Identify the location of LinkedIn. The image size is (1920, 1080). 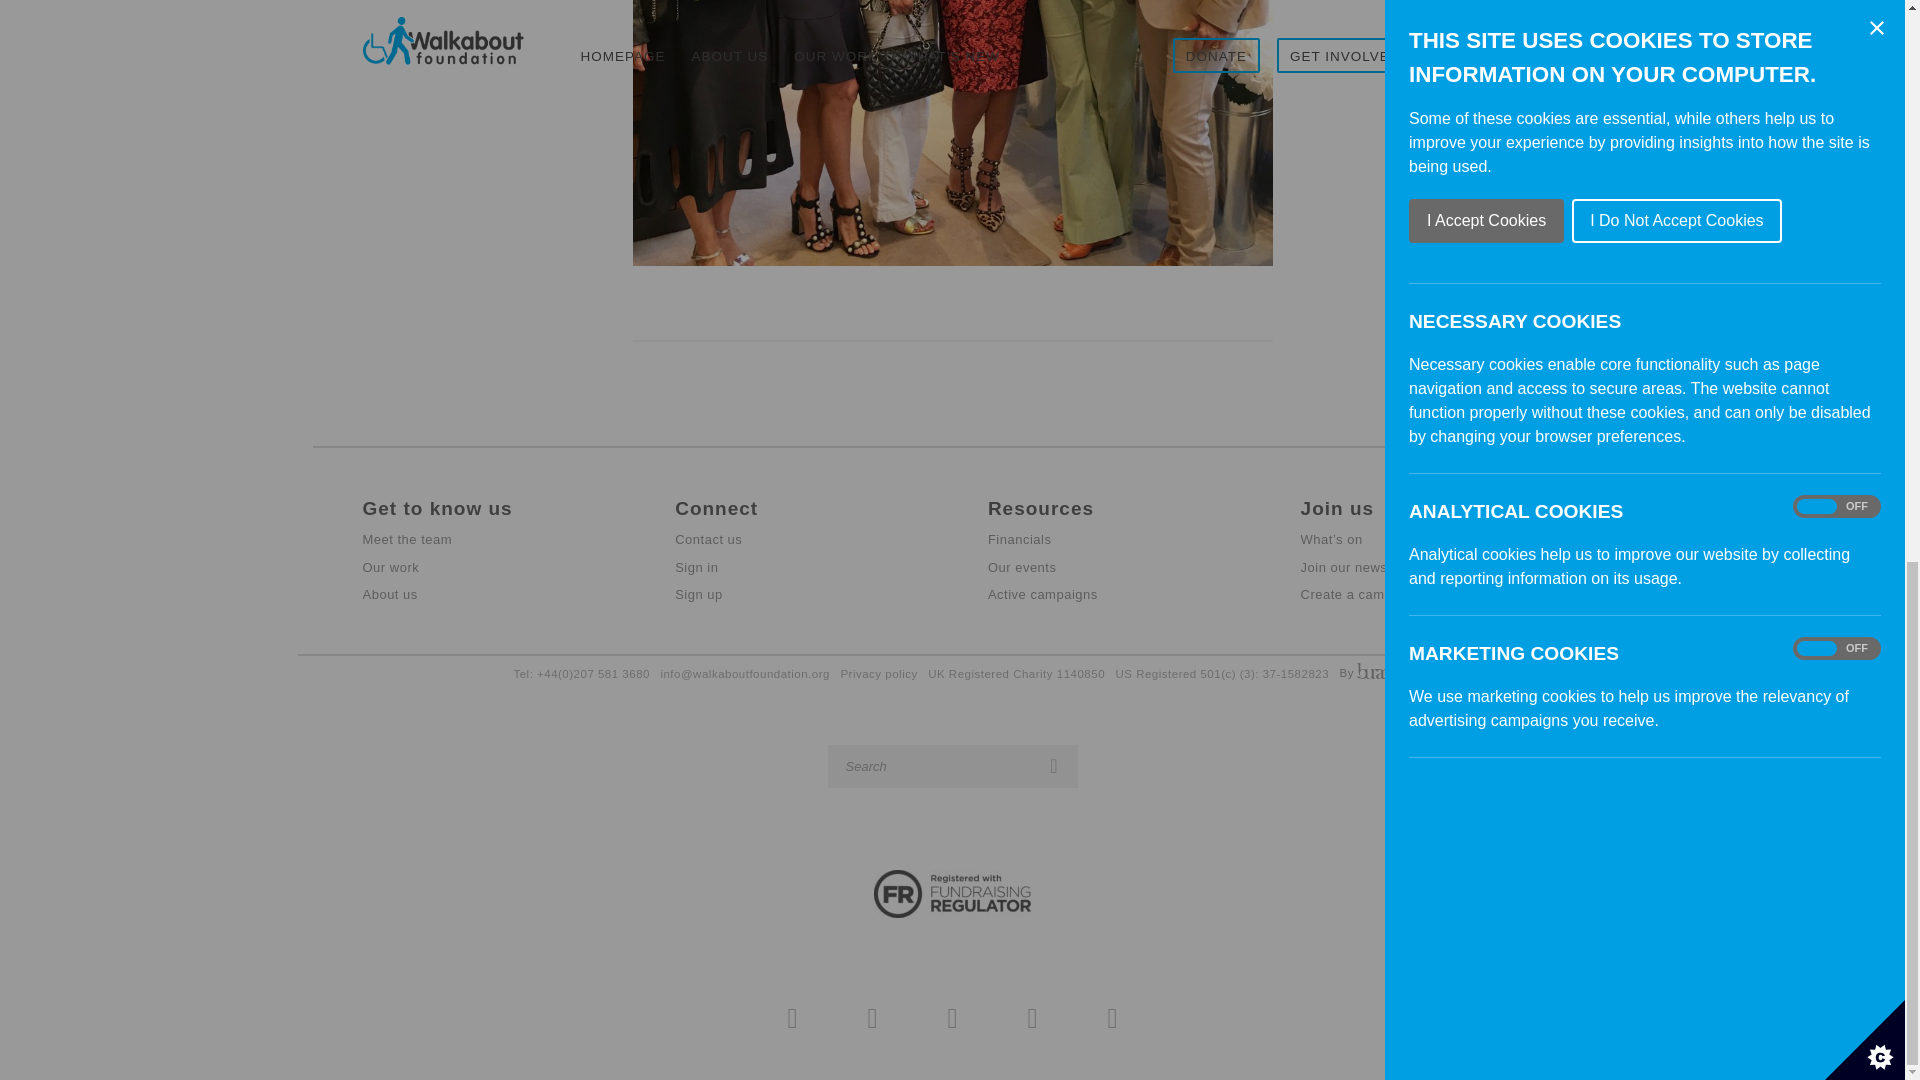
(1113, 1018).